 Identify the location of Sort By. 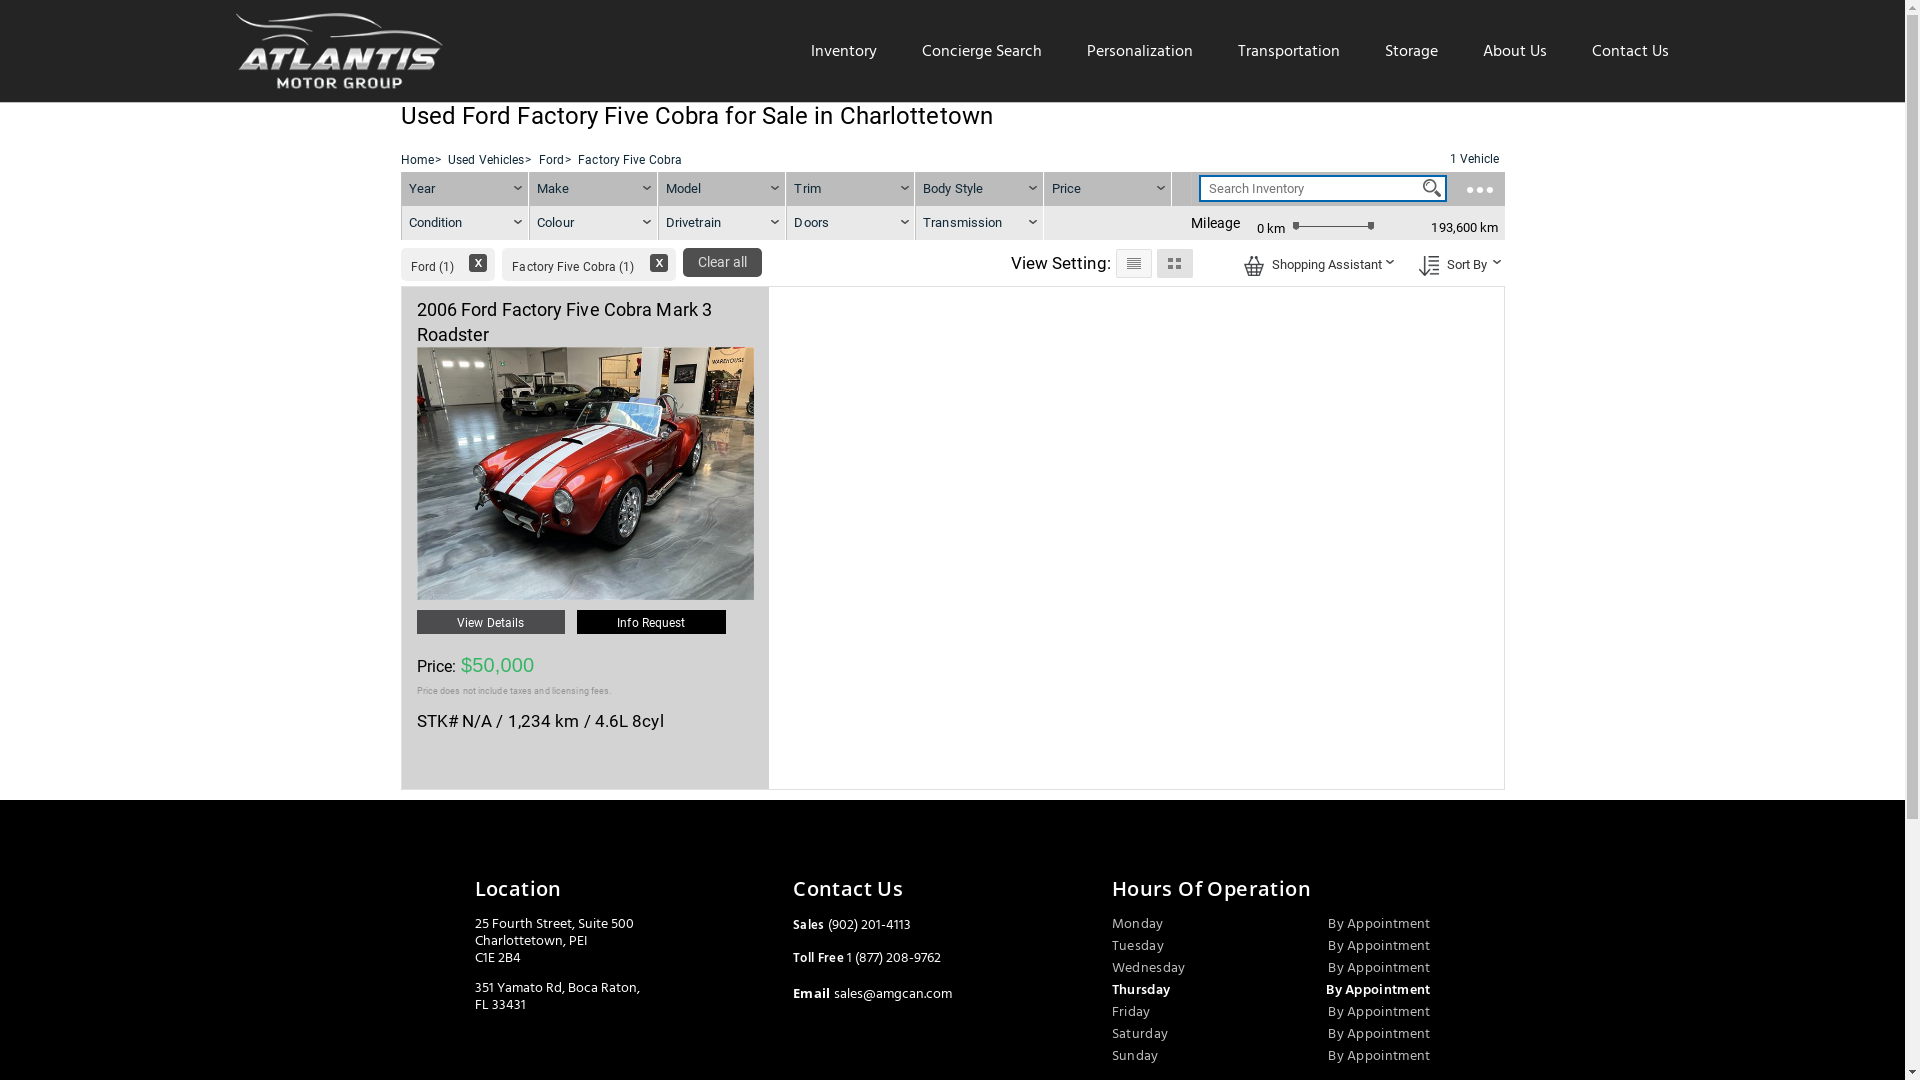
(1454, 262).